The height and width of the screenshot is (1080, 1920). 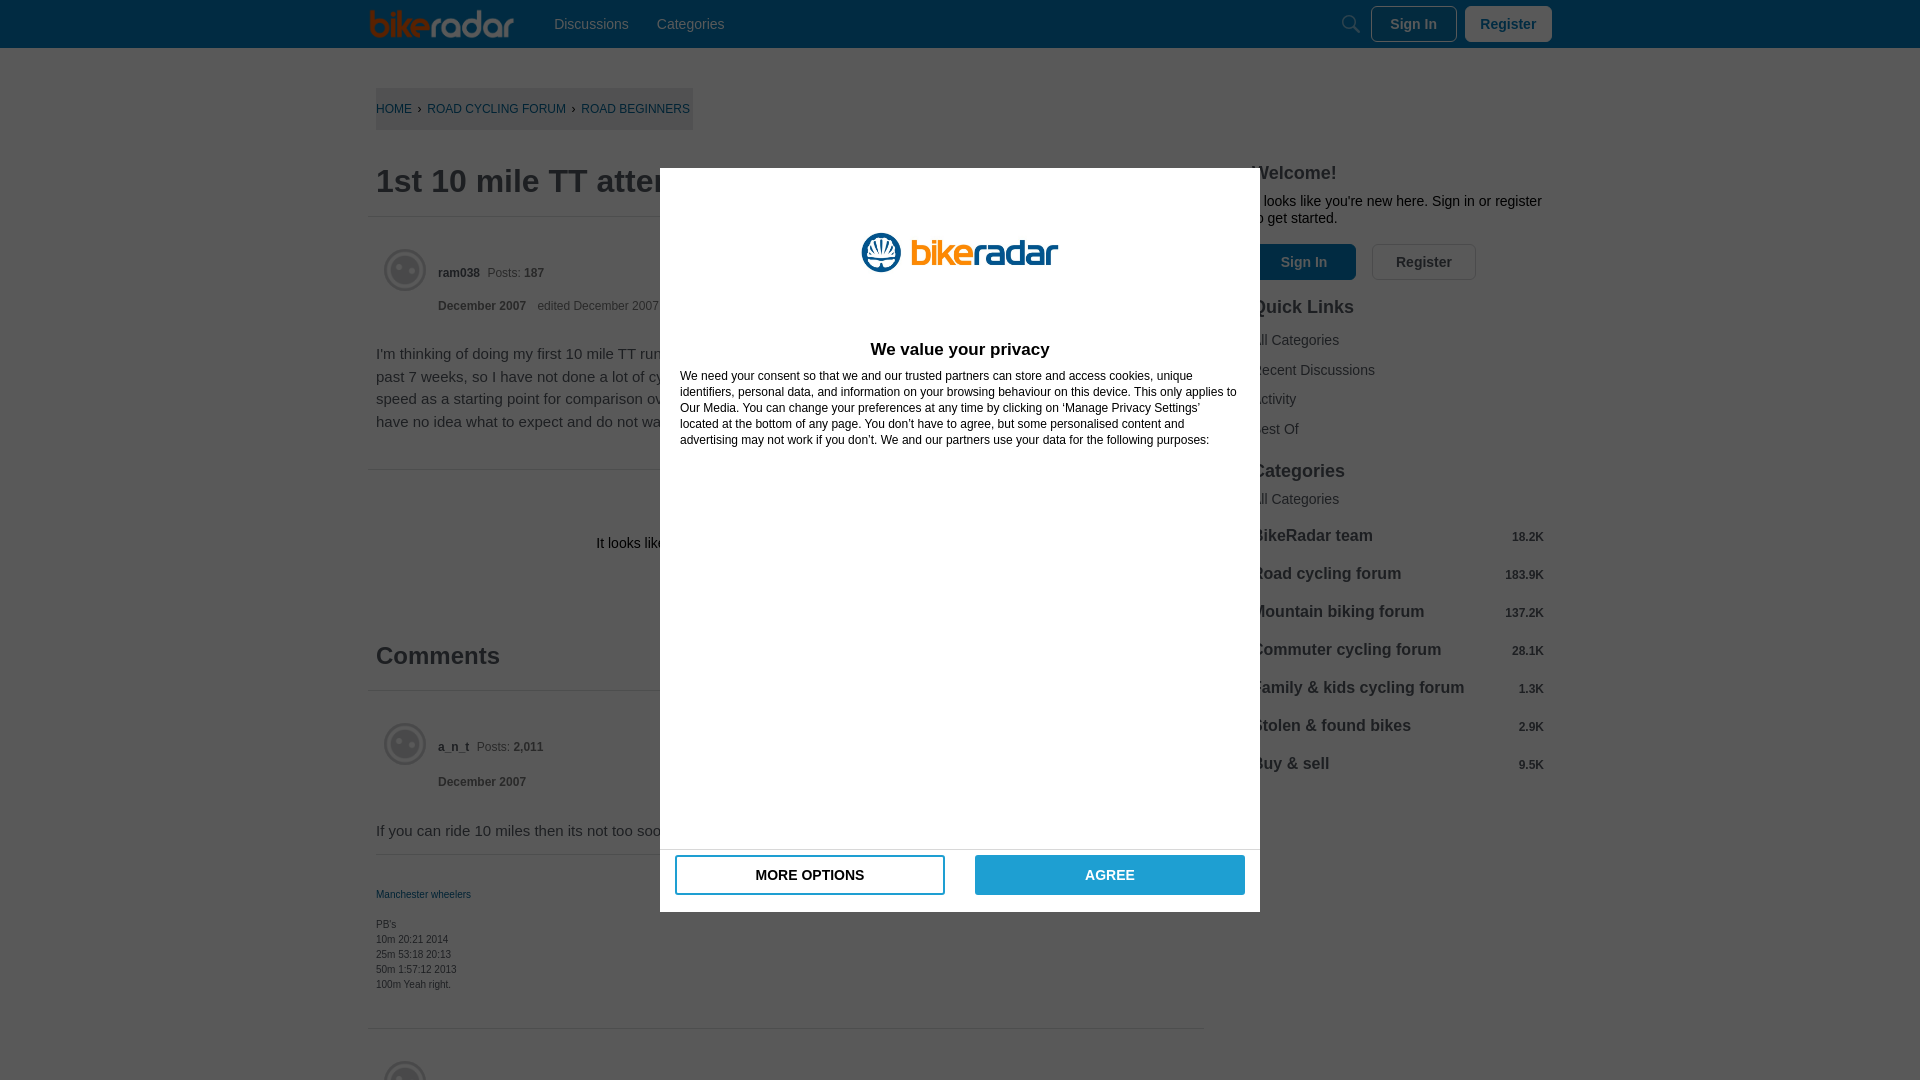 What do you see at coordinates (482, 782) in the screenshot?
I see `December 13, 2007 5:30PM` at bounding box center [482, 782].